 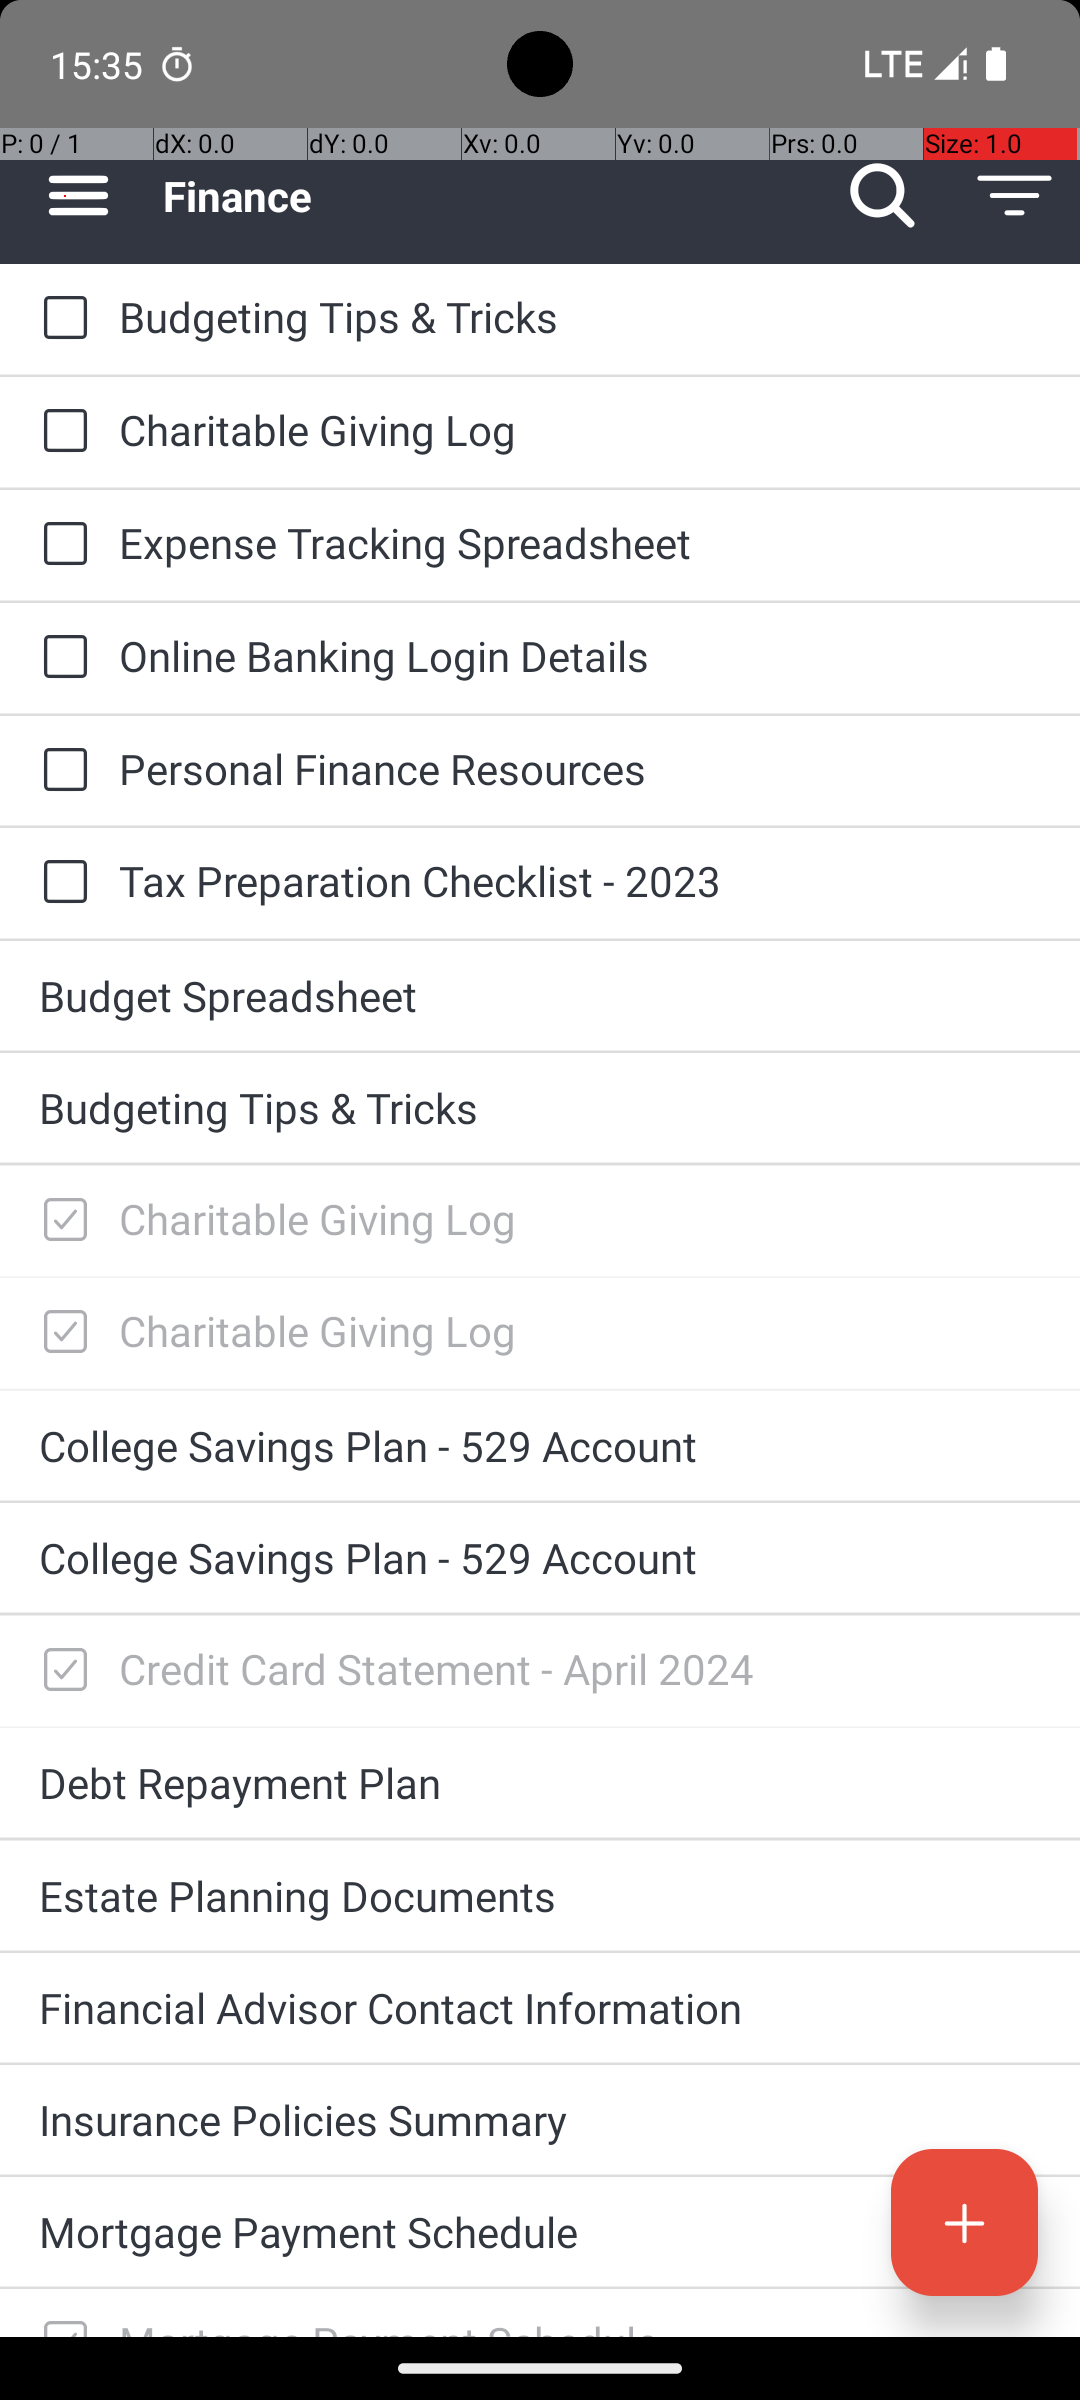 I want to click on to-do: Charitable Giving Log, so click(x=60, y=432).